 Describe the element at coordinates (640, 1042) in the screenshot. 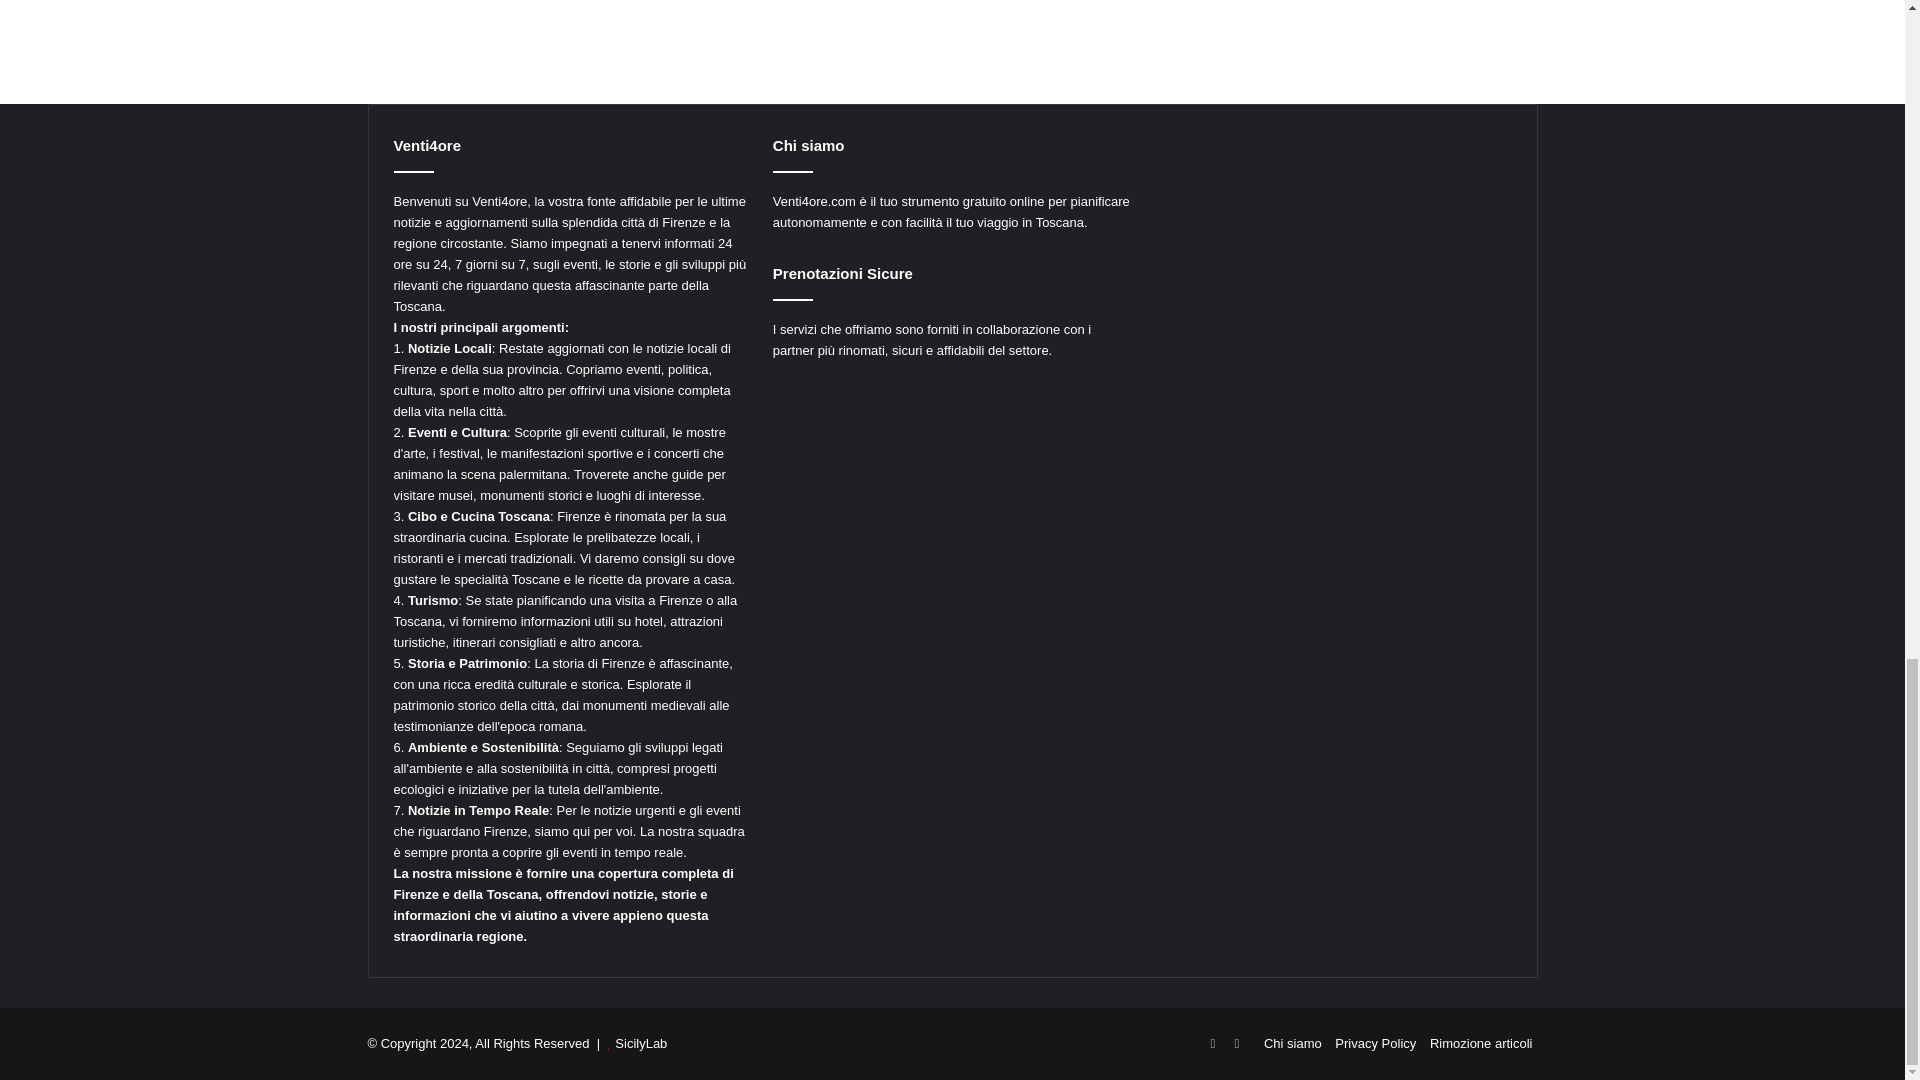

I see `SicilyLab` at that location.